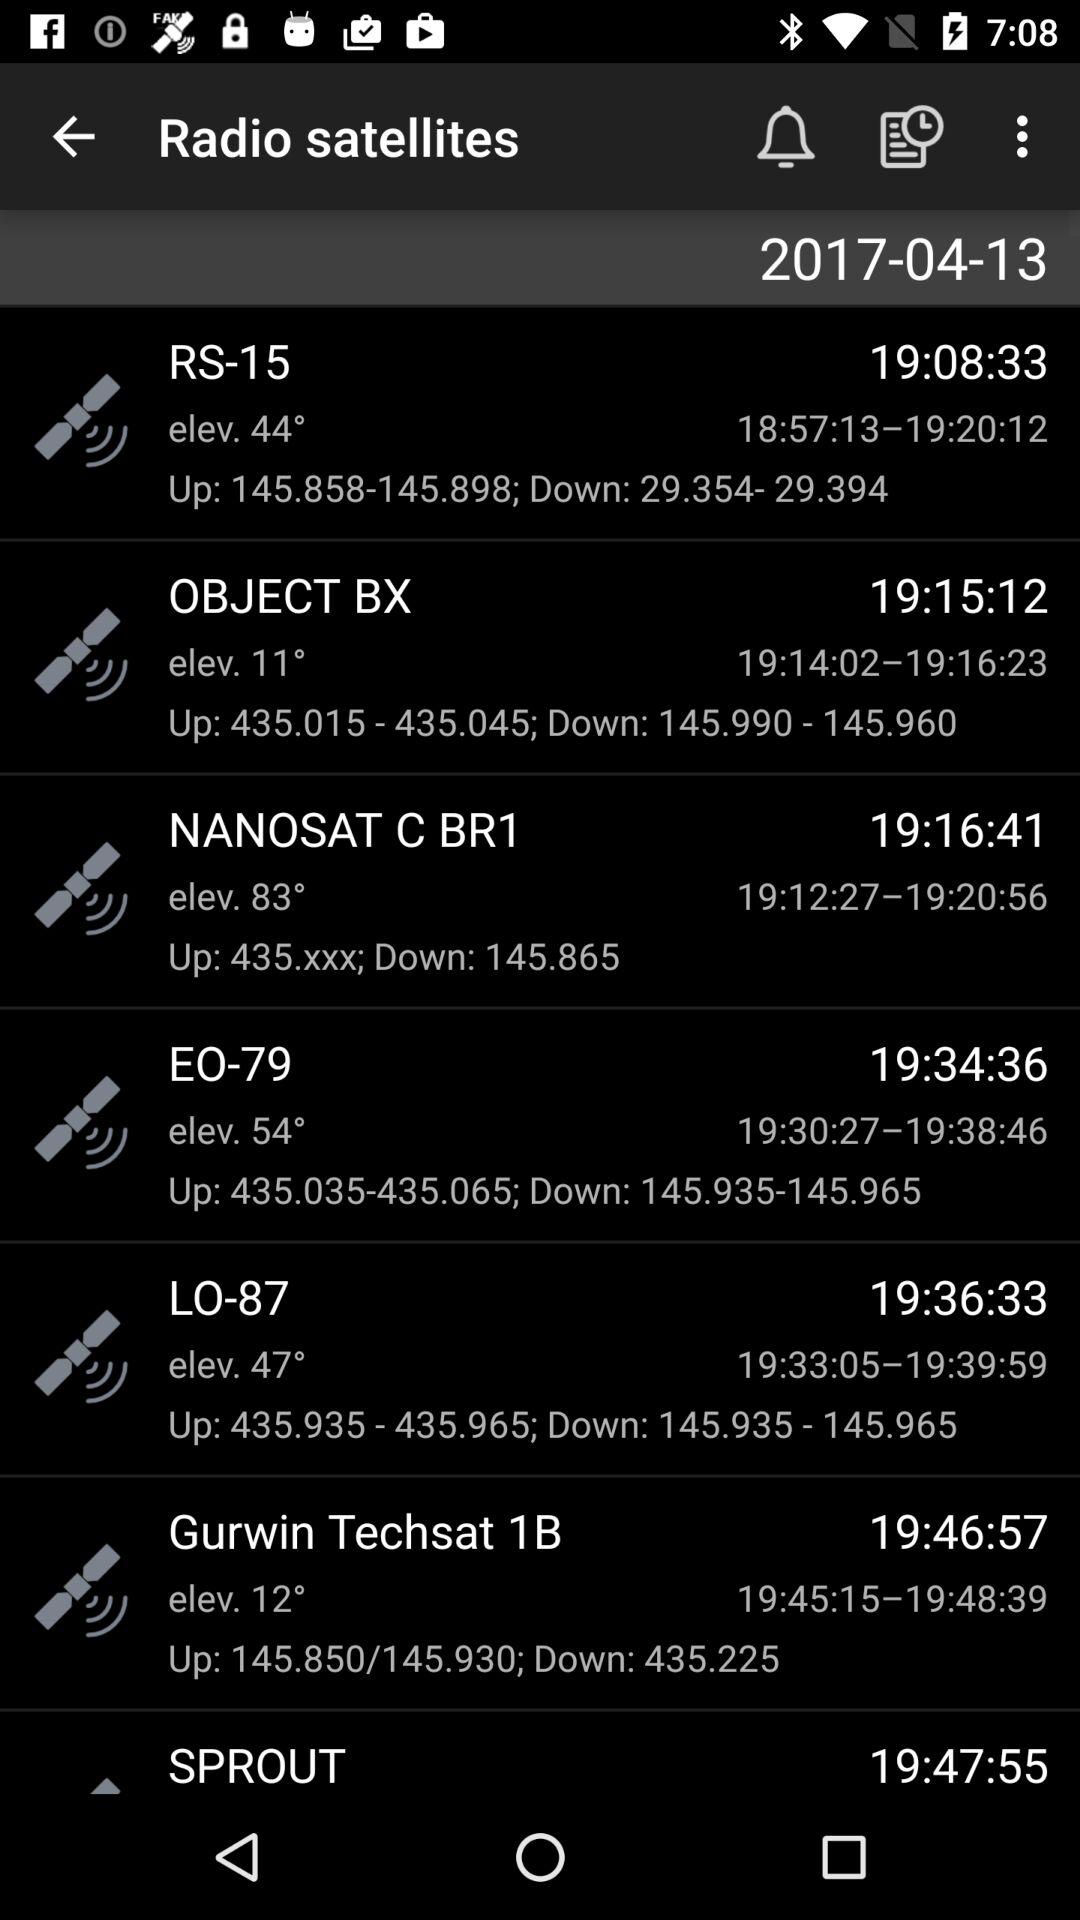 The width and height of the screenshot is (1080, 1920). Describe the element at coordinates (518, 828) in the screenshot. I see `jump until the nanosat c br1 icon` at that location.